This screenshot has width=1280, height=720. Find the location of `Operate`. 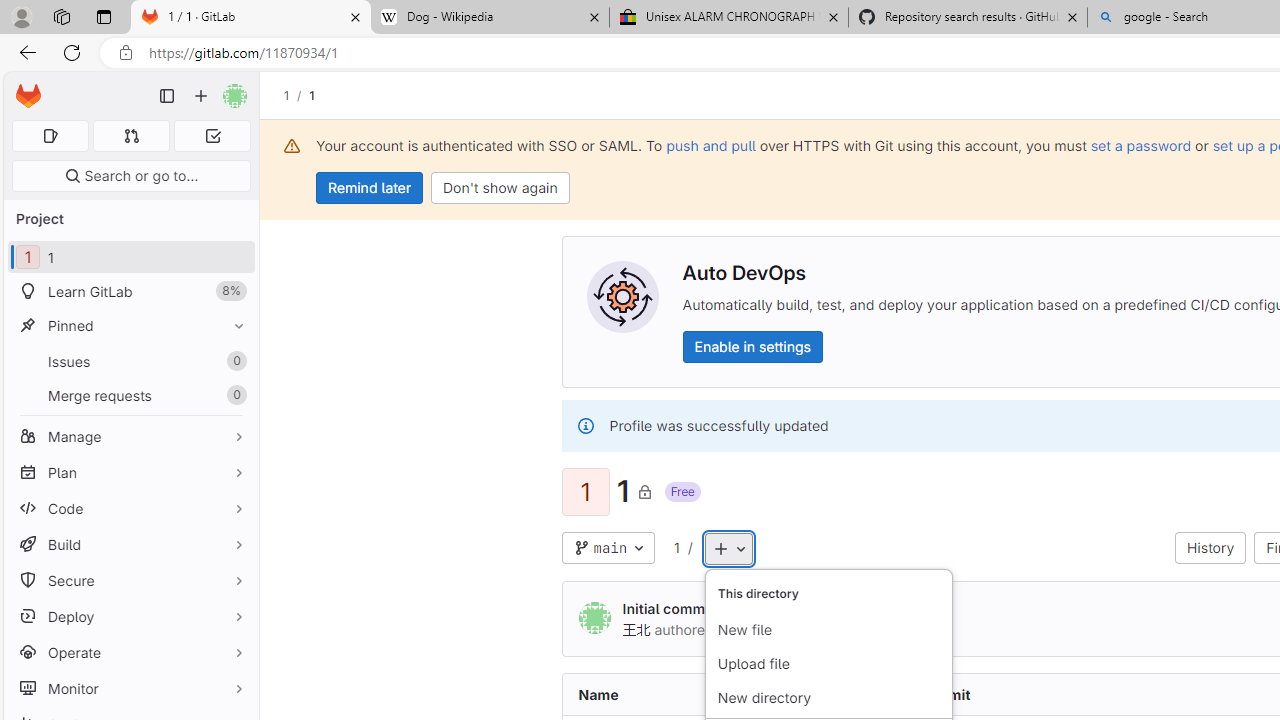

Operate is located at coordinates (130, 652).